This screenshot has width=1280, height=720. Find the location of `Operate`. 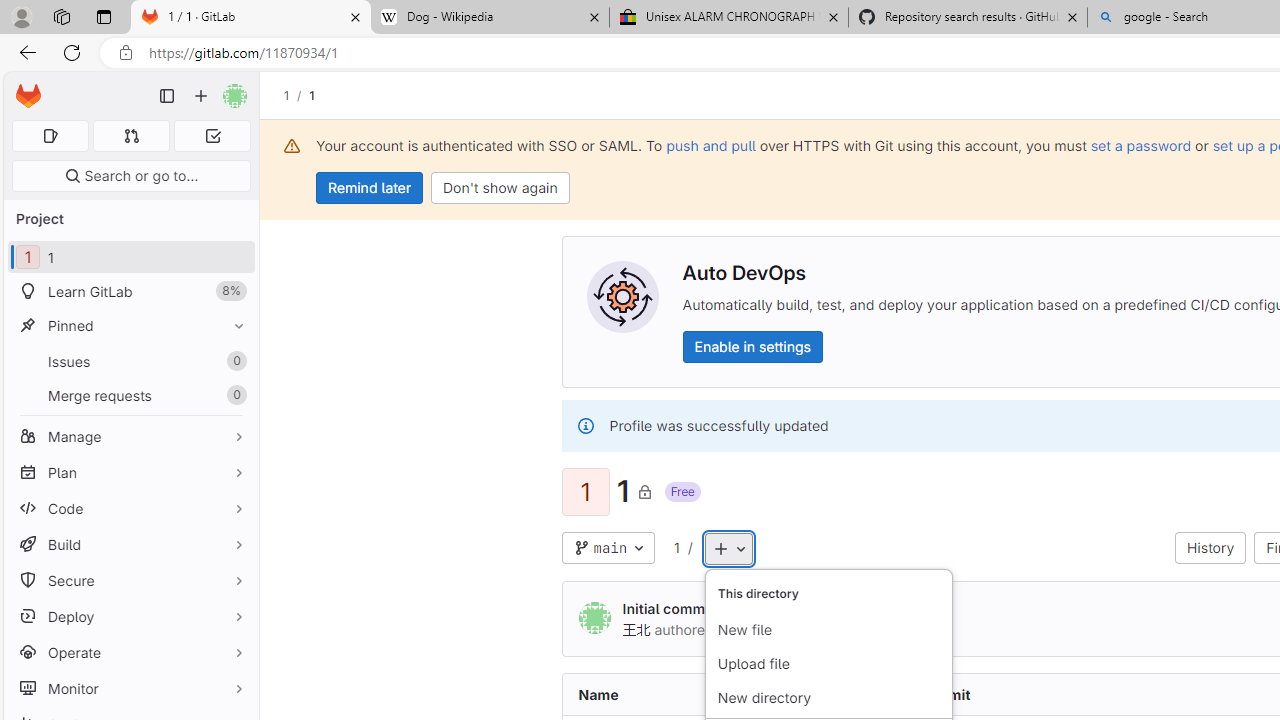

Operate is located at coordinates (130, 652).